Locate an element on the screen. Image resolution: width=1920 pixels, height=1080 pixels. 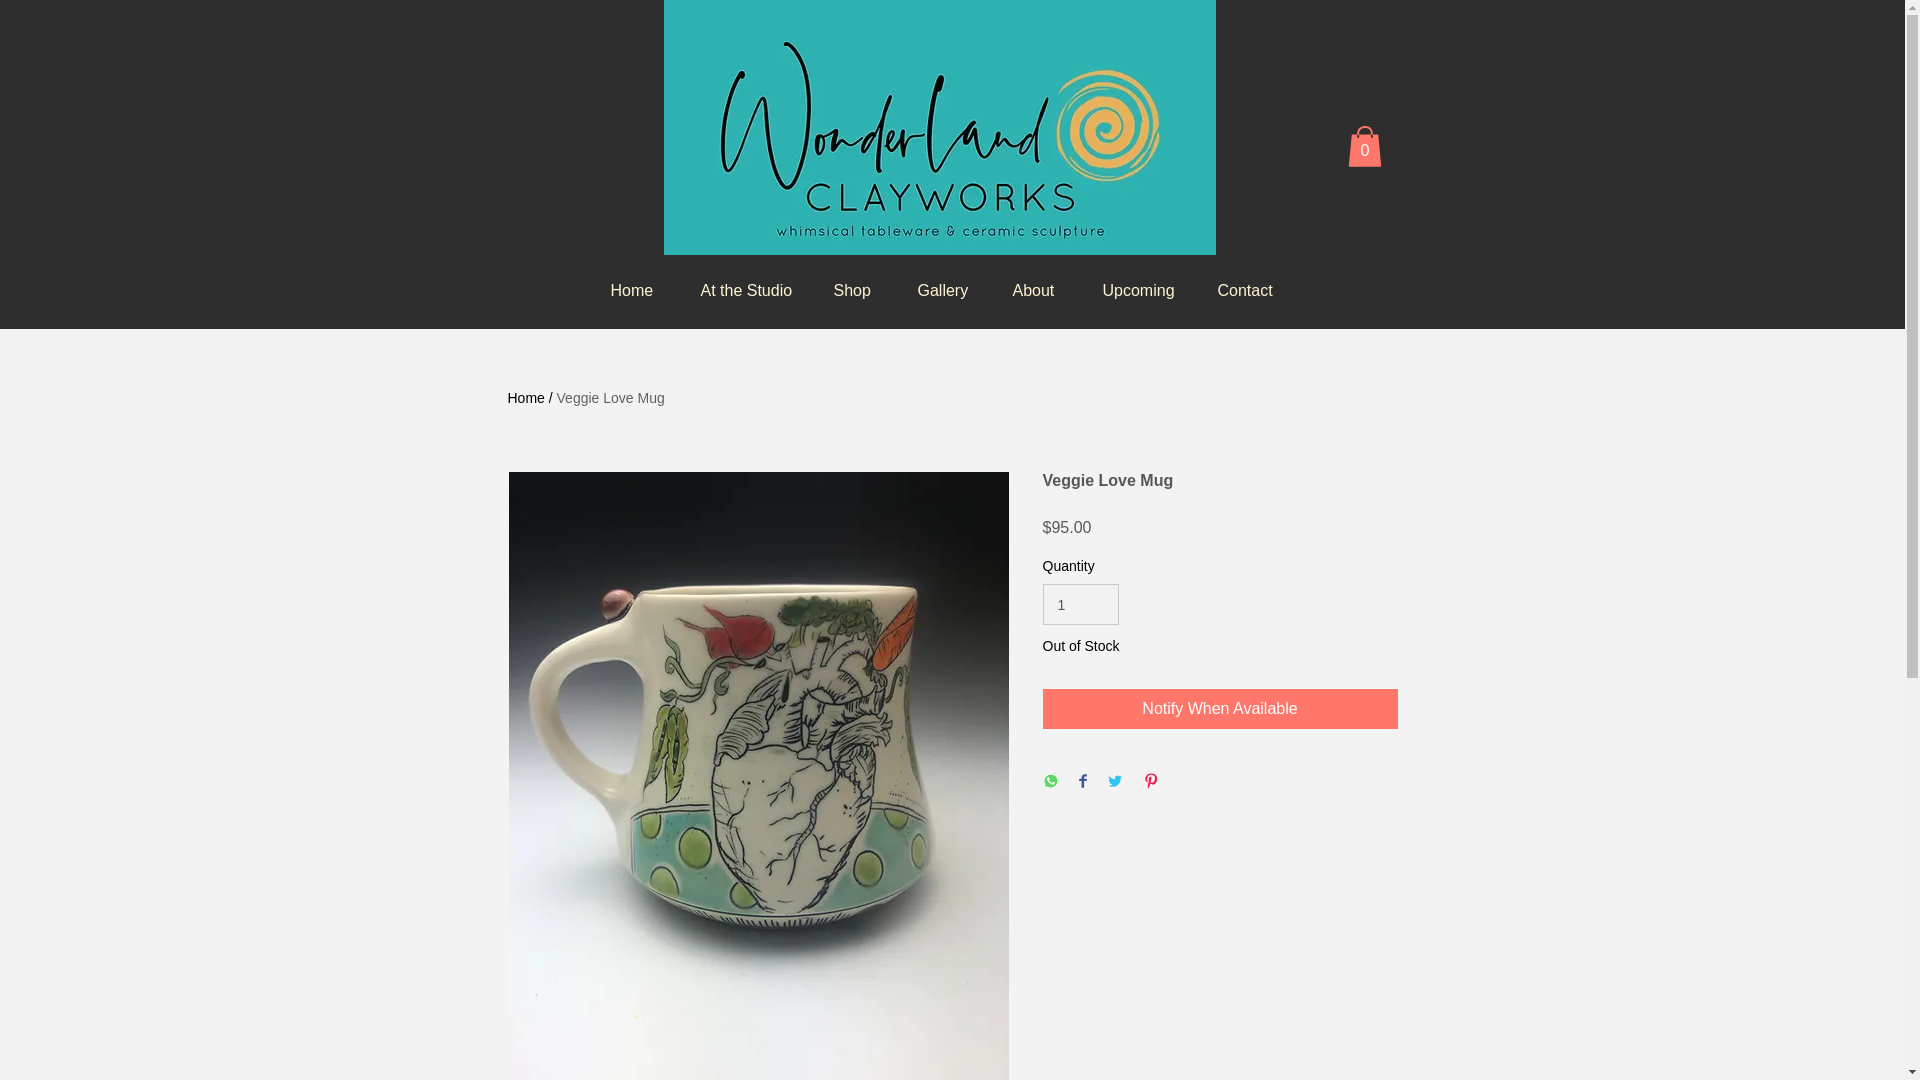
At the Studio is located at coordinates (742, 290).